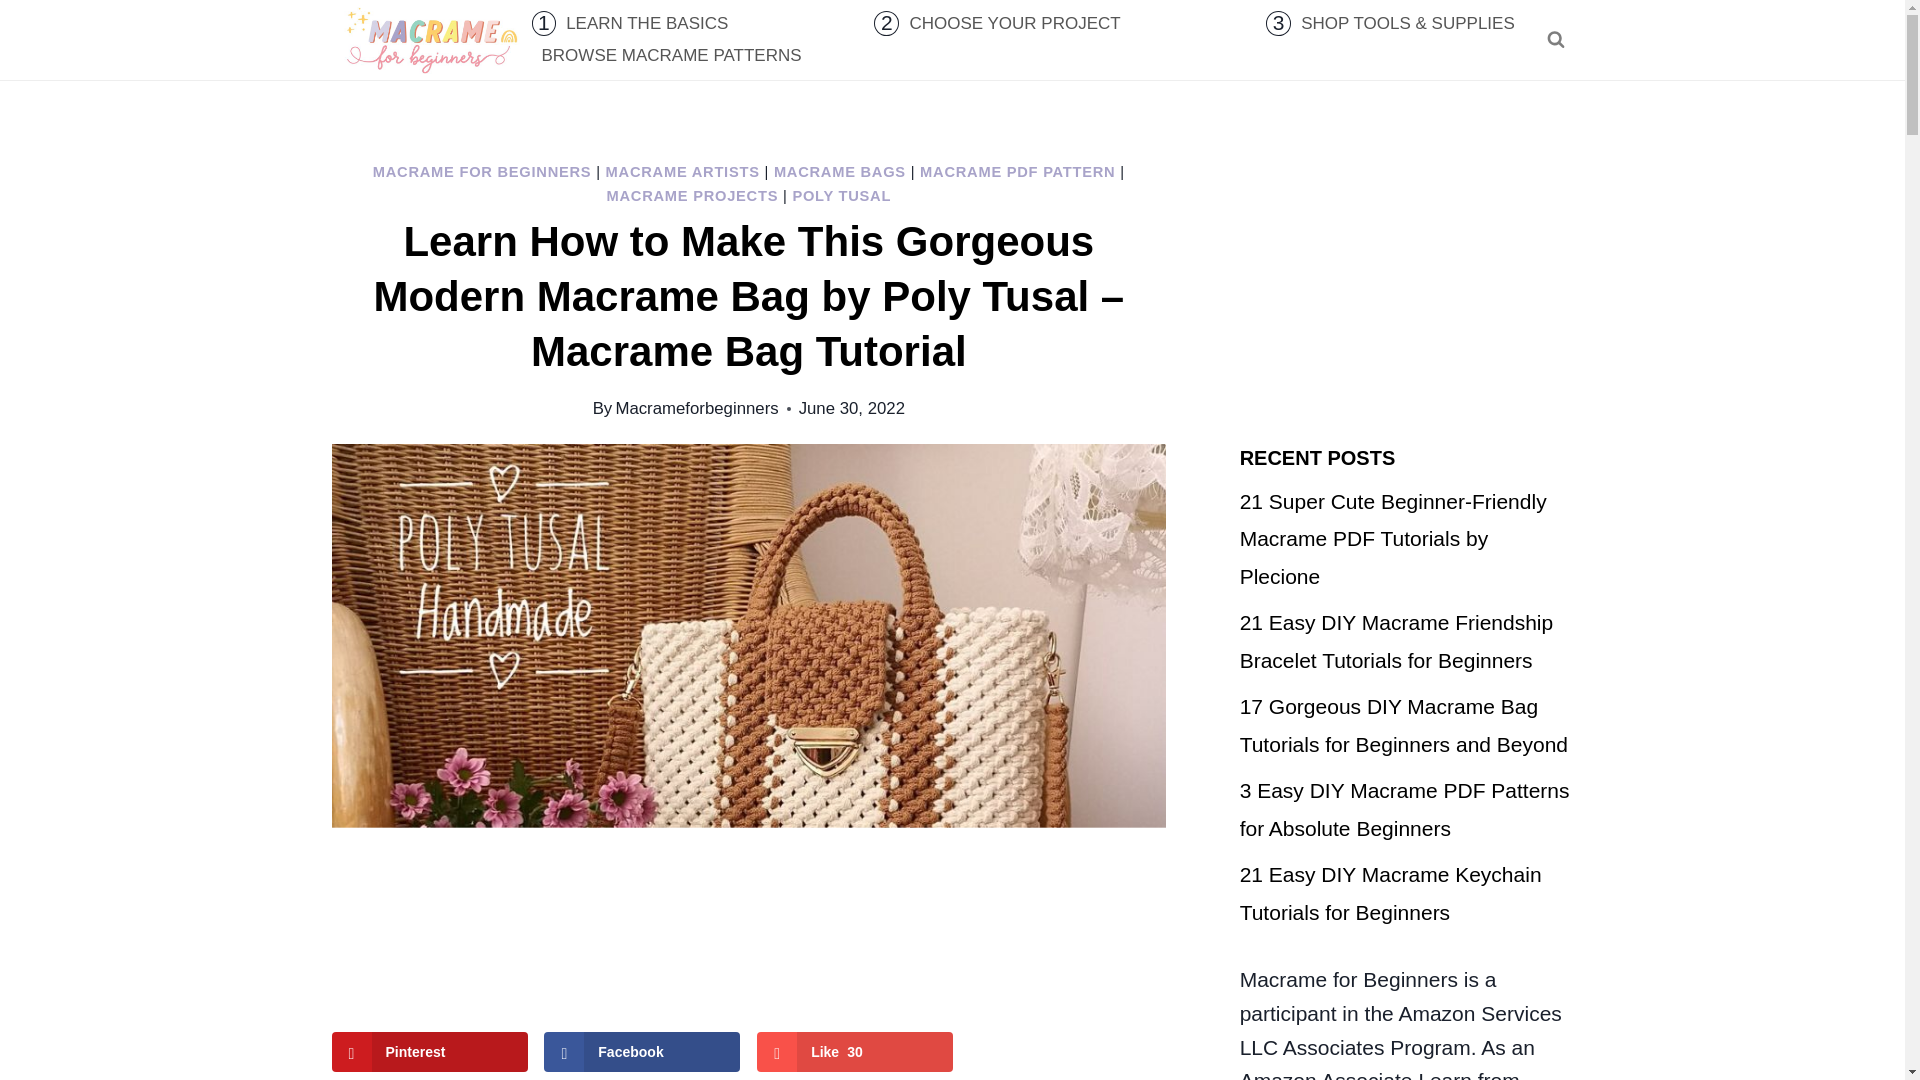 Image resolution: width=1920 pixels, height=1080 pixels. What do you see at coordinates (430, 1052) in the screenshot?
I see `Pinterest` at bounding box center [430, 1052].